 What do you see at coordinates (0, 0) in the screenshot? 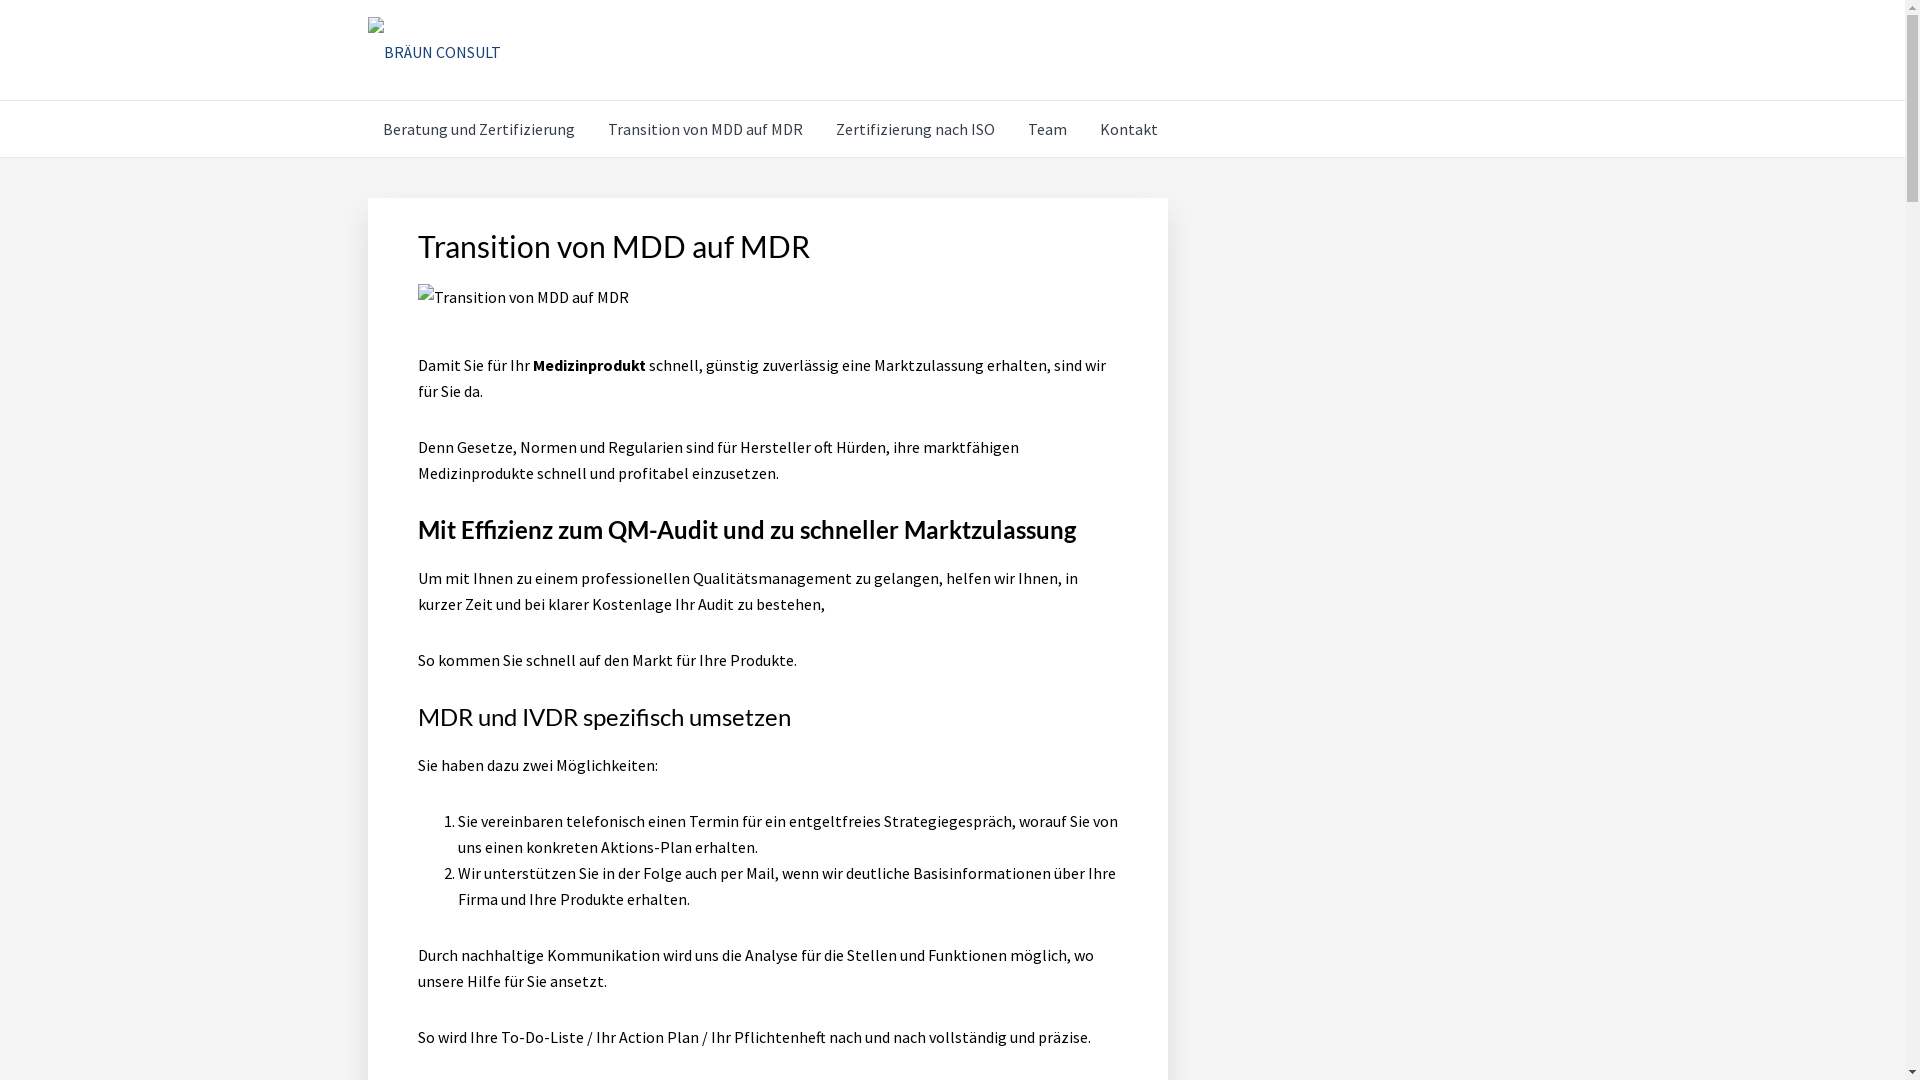
I see `Skip to main content` at bounding box center [0, 0].